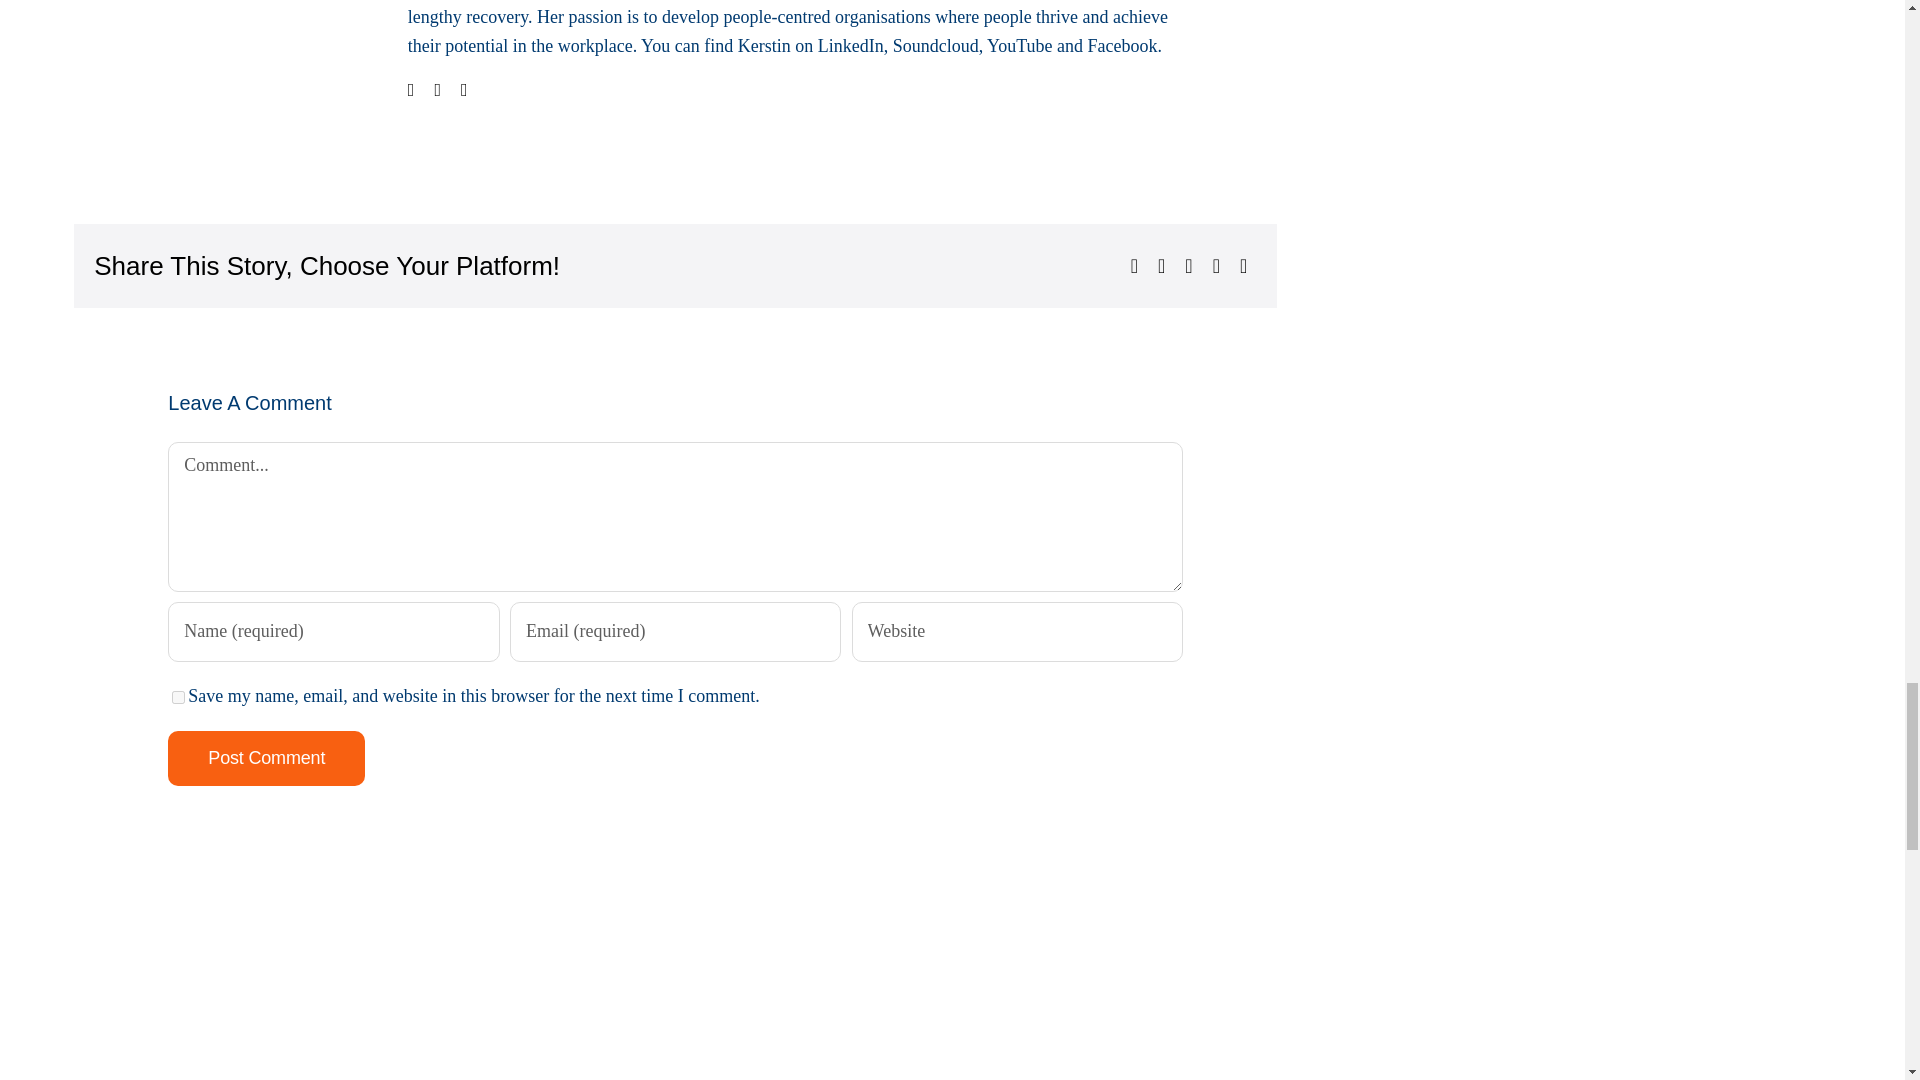 This screenshot has height=1080, width=1920. I want to click on Post Comment, so click(266, 758).